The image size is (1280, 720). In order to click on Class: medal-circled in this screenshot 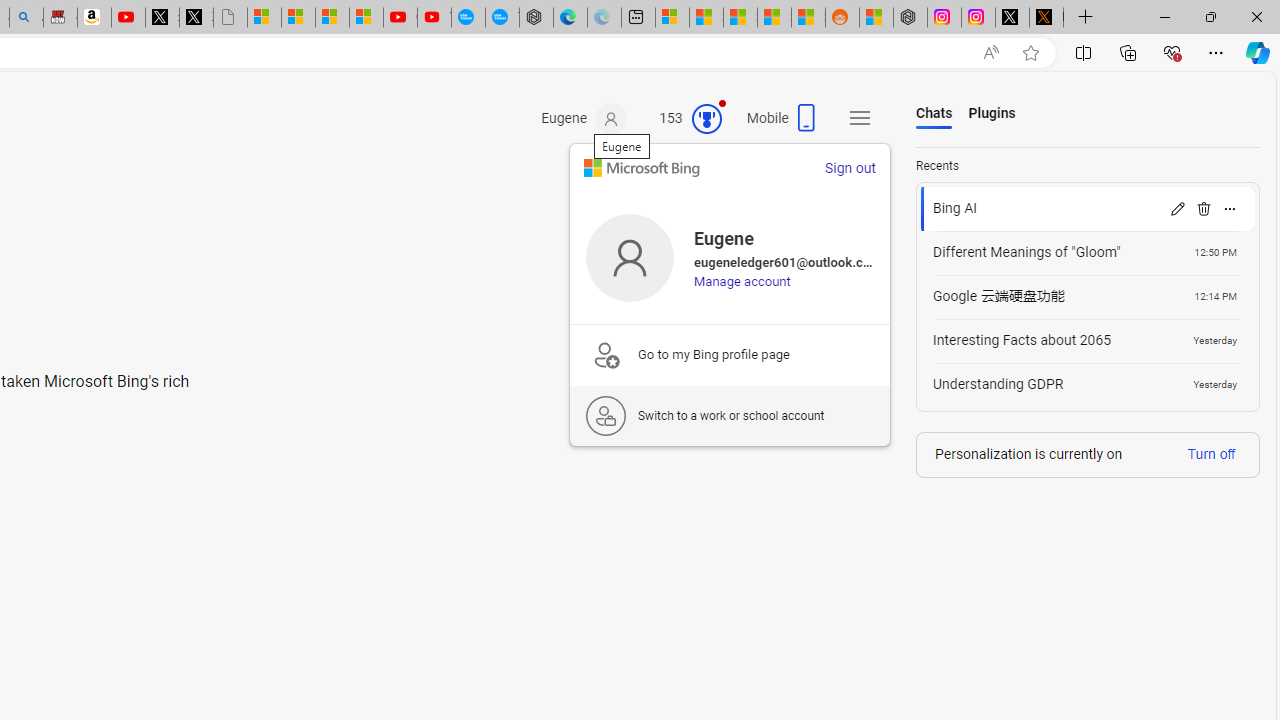, I will do `click(706, 118)`.